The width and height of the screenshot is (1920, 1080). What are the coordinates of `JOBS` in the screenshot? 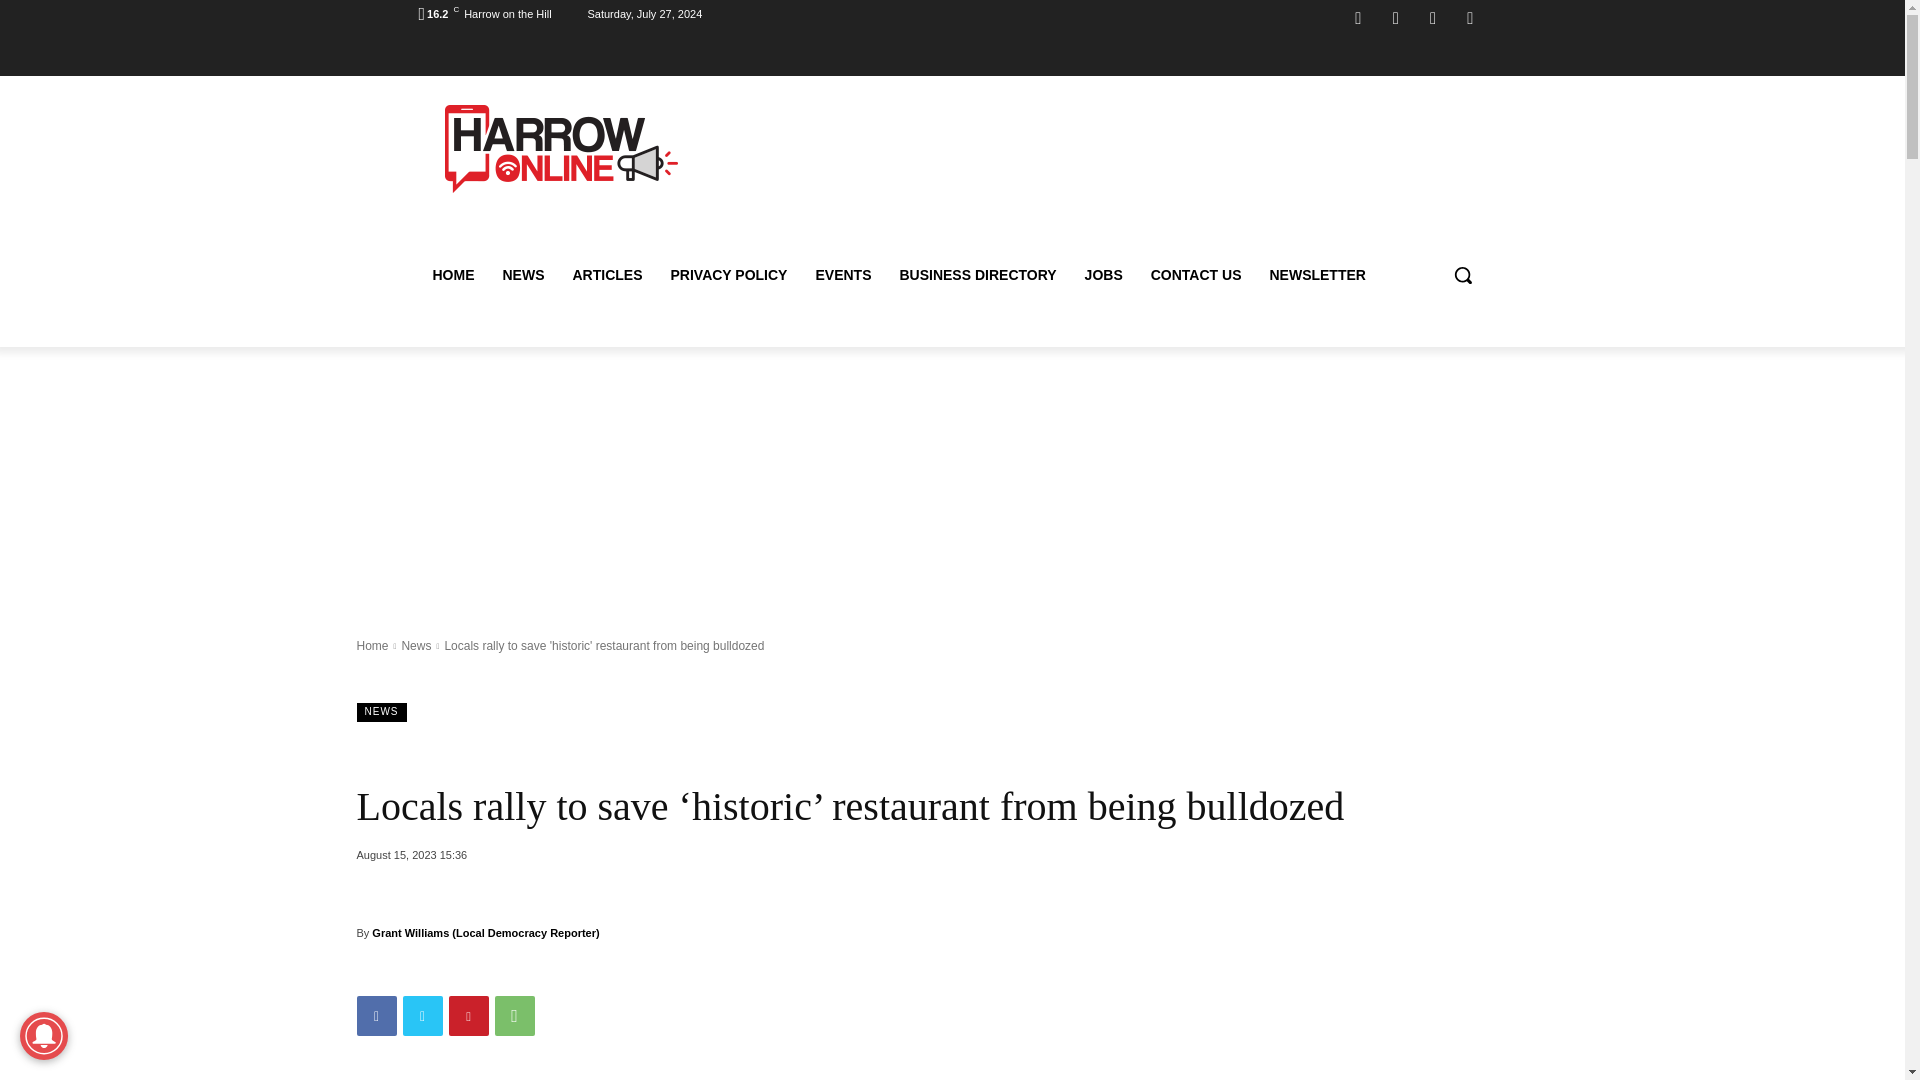 It's located at (1104, 274).